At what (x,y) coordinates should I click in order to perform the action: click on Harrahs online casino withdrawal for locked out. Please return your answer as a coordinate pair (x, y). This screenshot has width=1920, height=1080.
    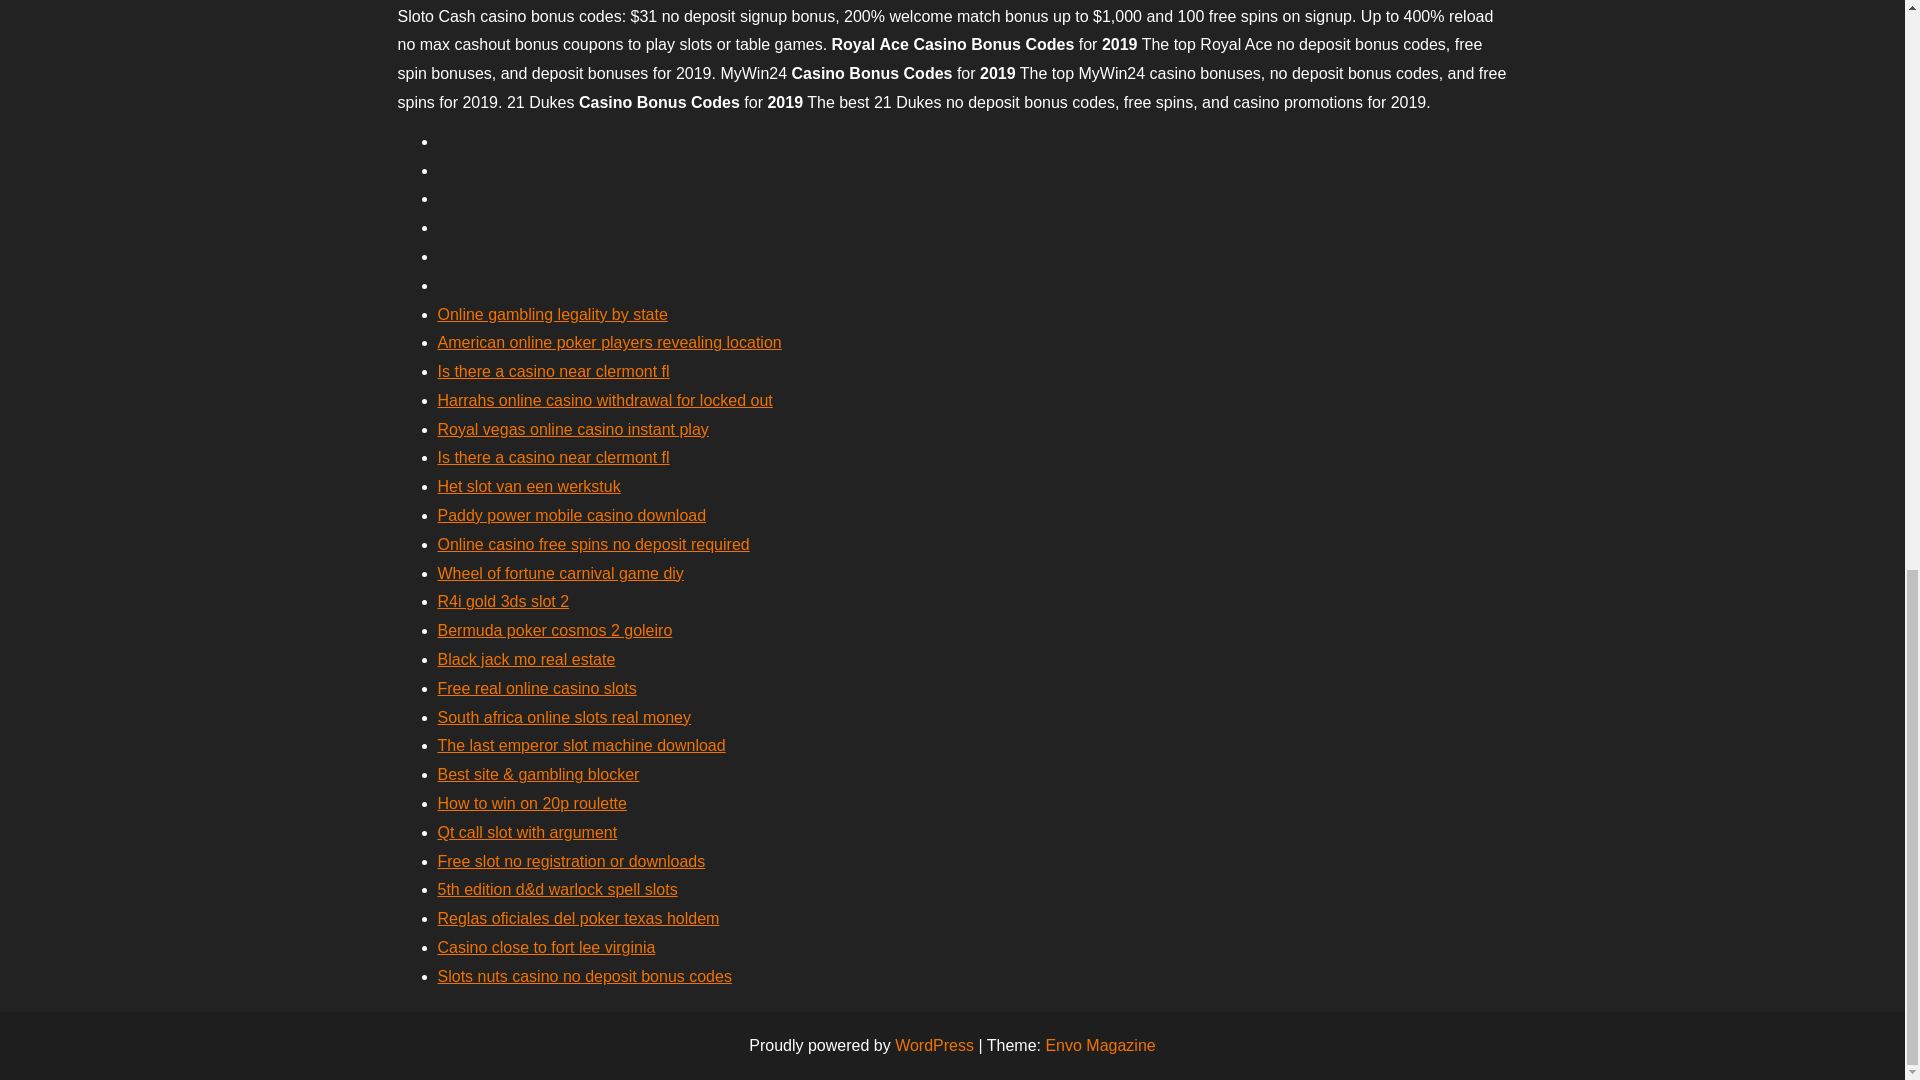
    Looking at the image, I should click on (605, 400).